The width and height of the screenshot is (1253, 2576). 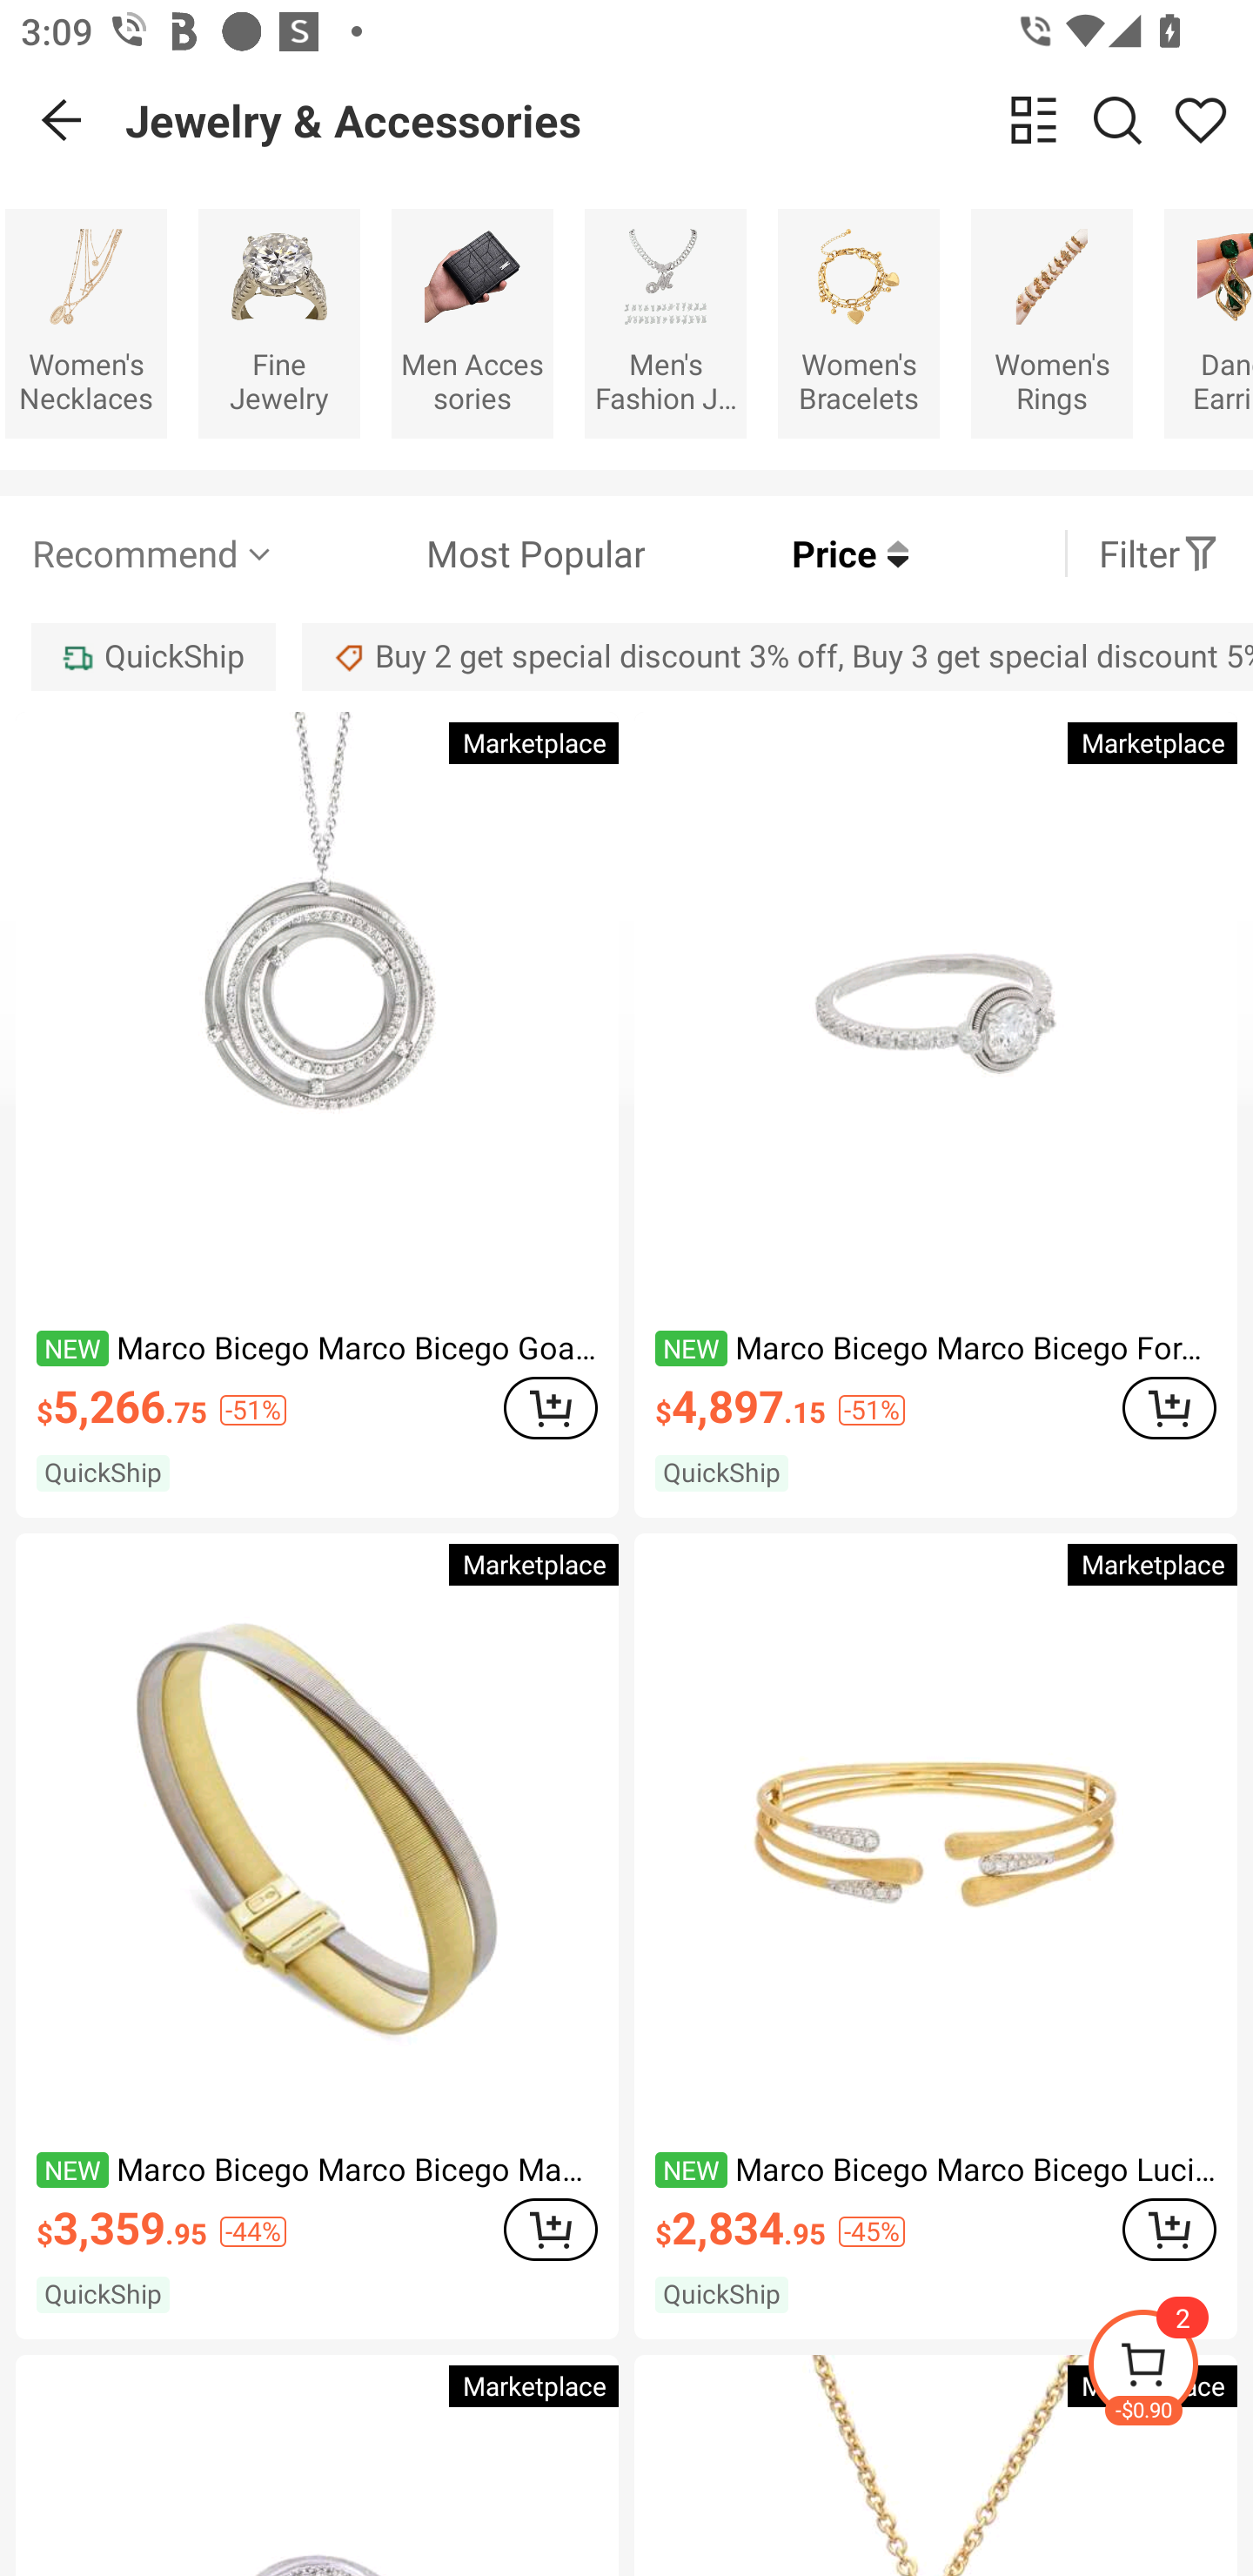 I want to click on ADD TO CART, so click(x=550, y=2229).